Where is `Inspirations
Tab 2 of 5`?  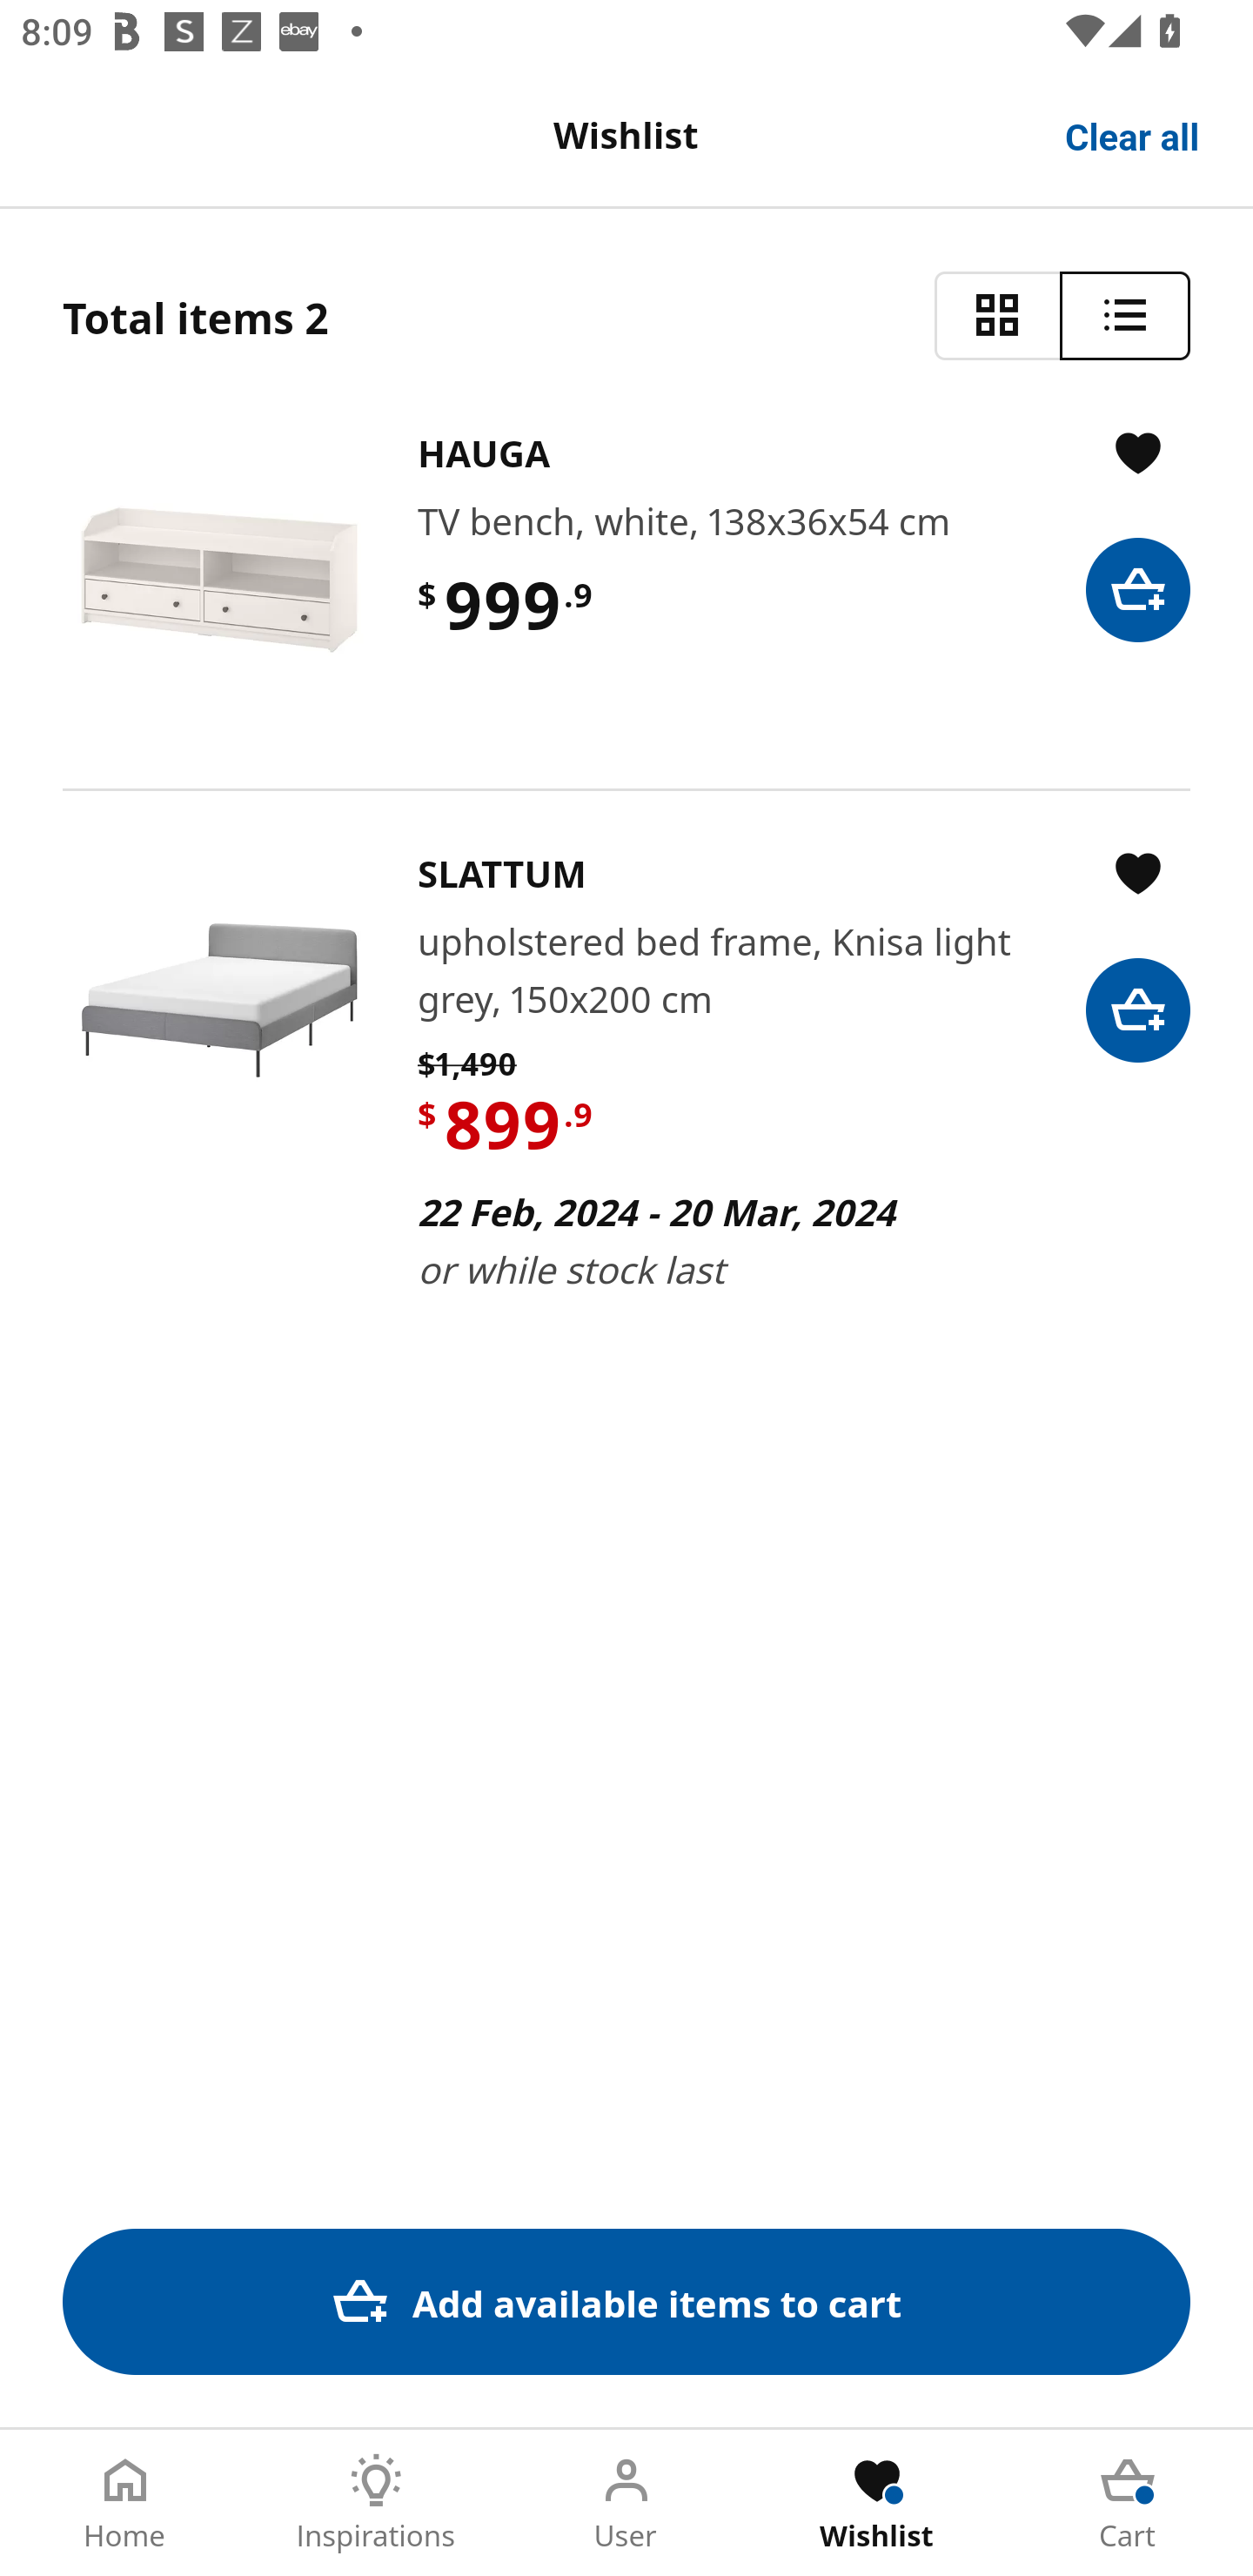
Inspirations
Tab 2 of 5 is located at coordinates (376, 2503).